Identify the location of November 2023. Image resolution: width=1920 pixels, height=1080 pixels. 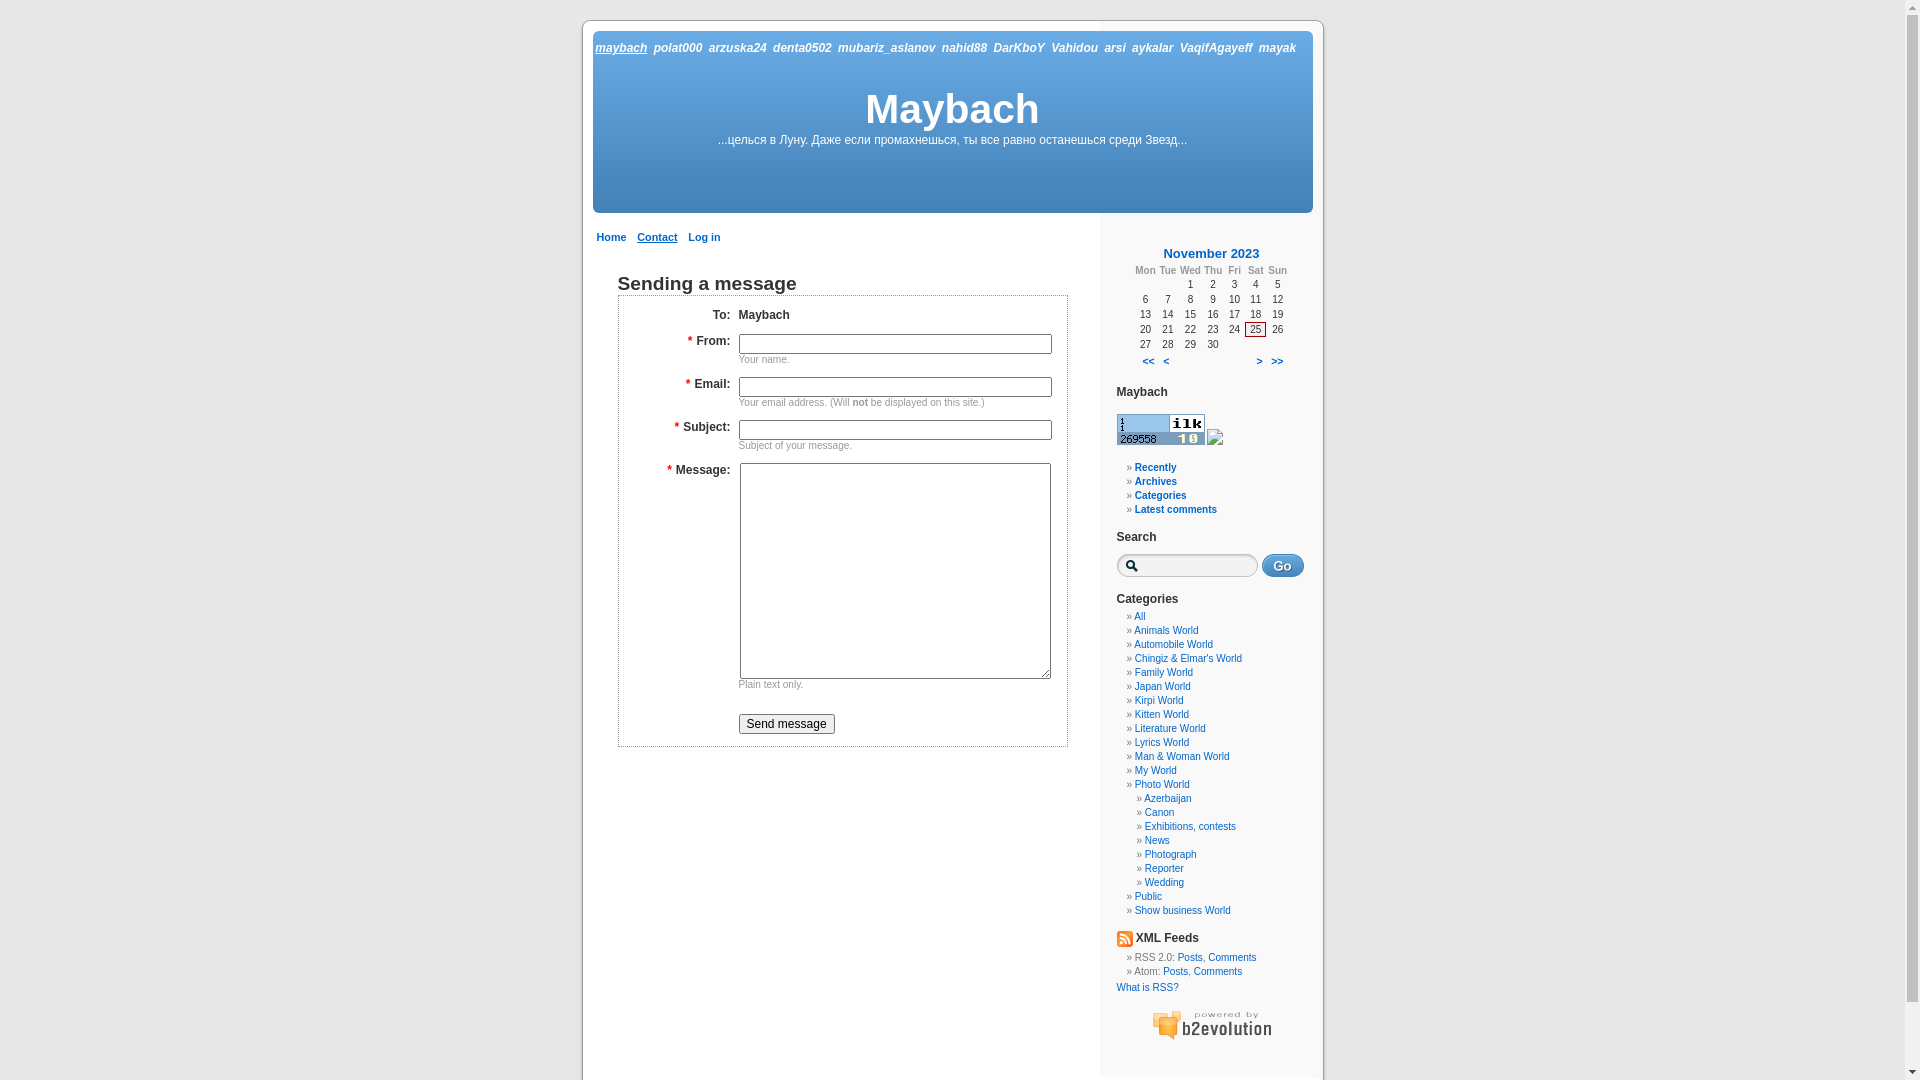
(1211, 254).